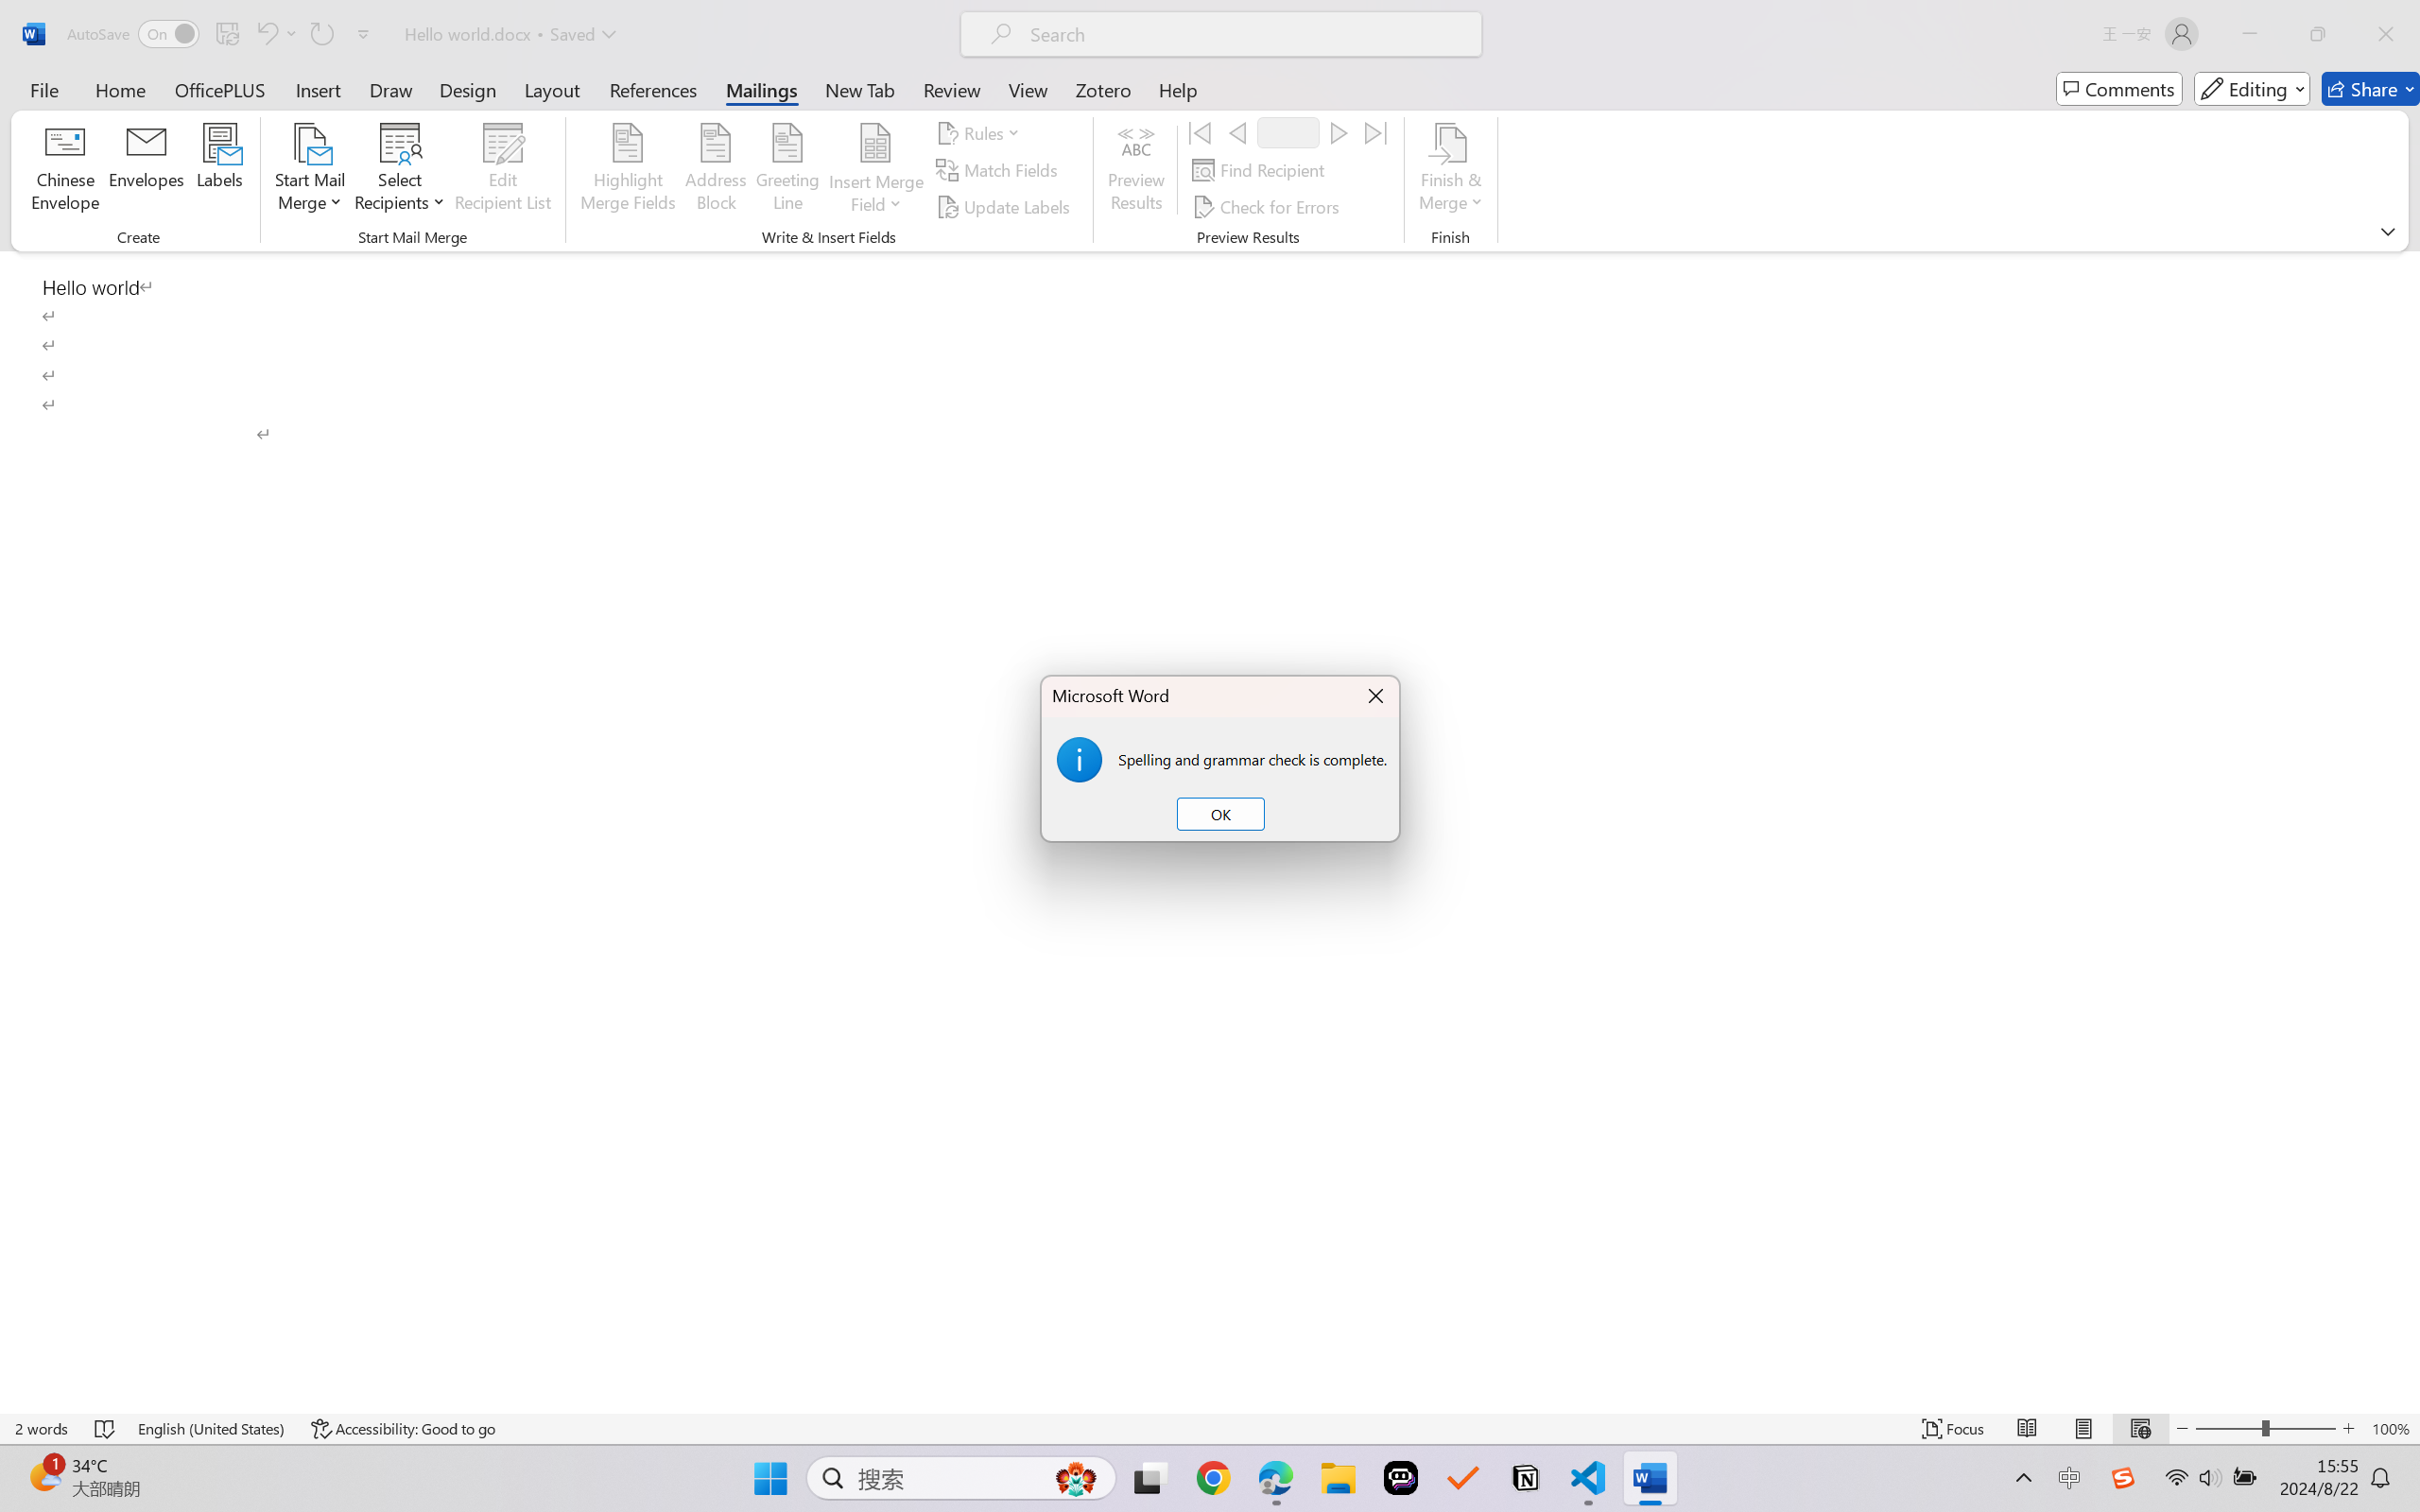 The height and width of the screenshot is (1512, 2420). I want to click on AutomationID: DynamicSearchBoxGleamImage, so click(1076, 1478).